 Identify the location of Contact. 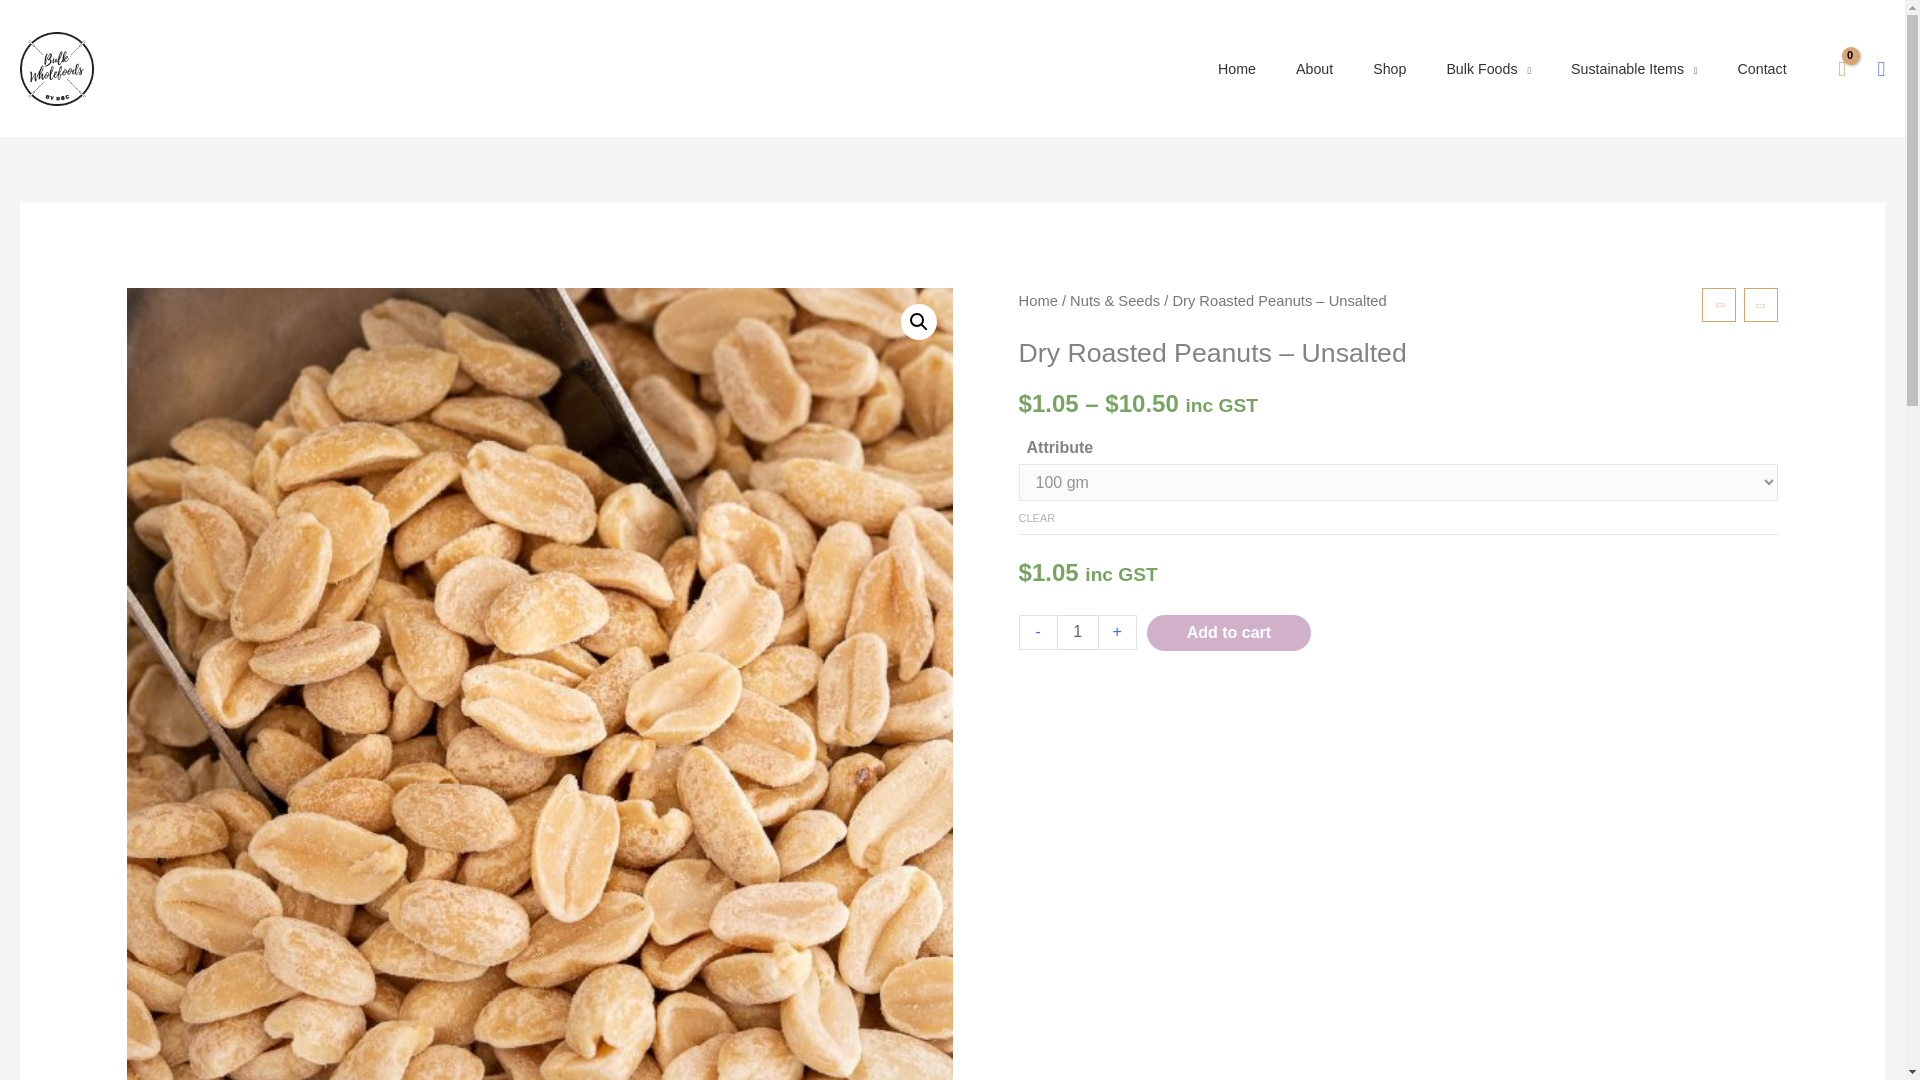
(1762, 68).